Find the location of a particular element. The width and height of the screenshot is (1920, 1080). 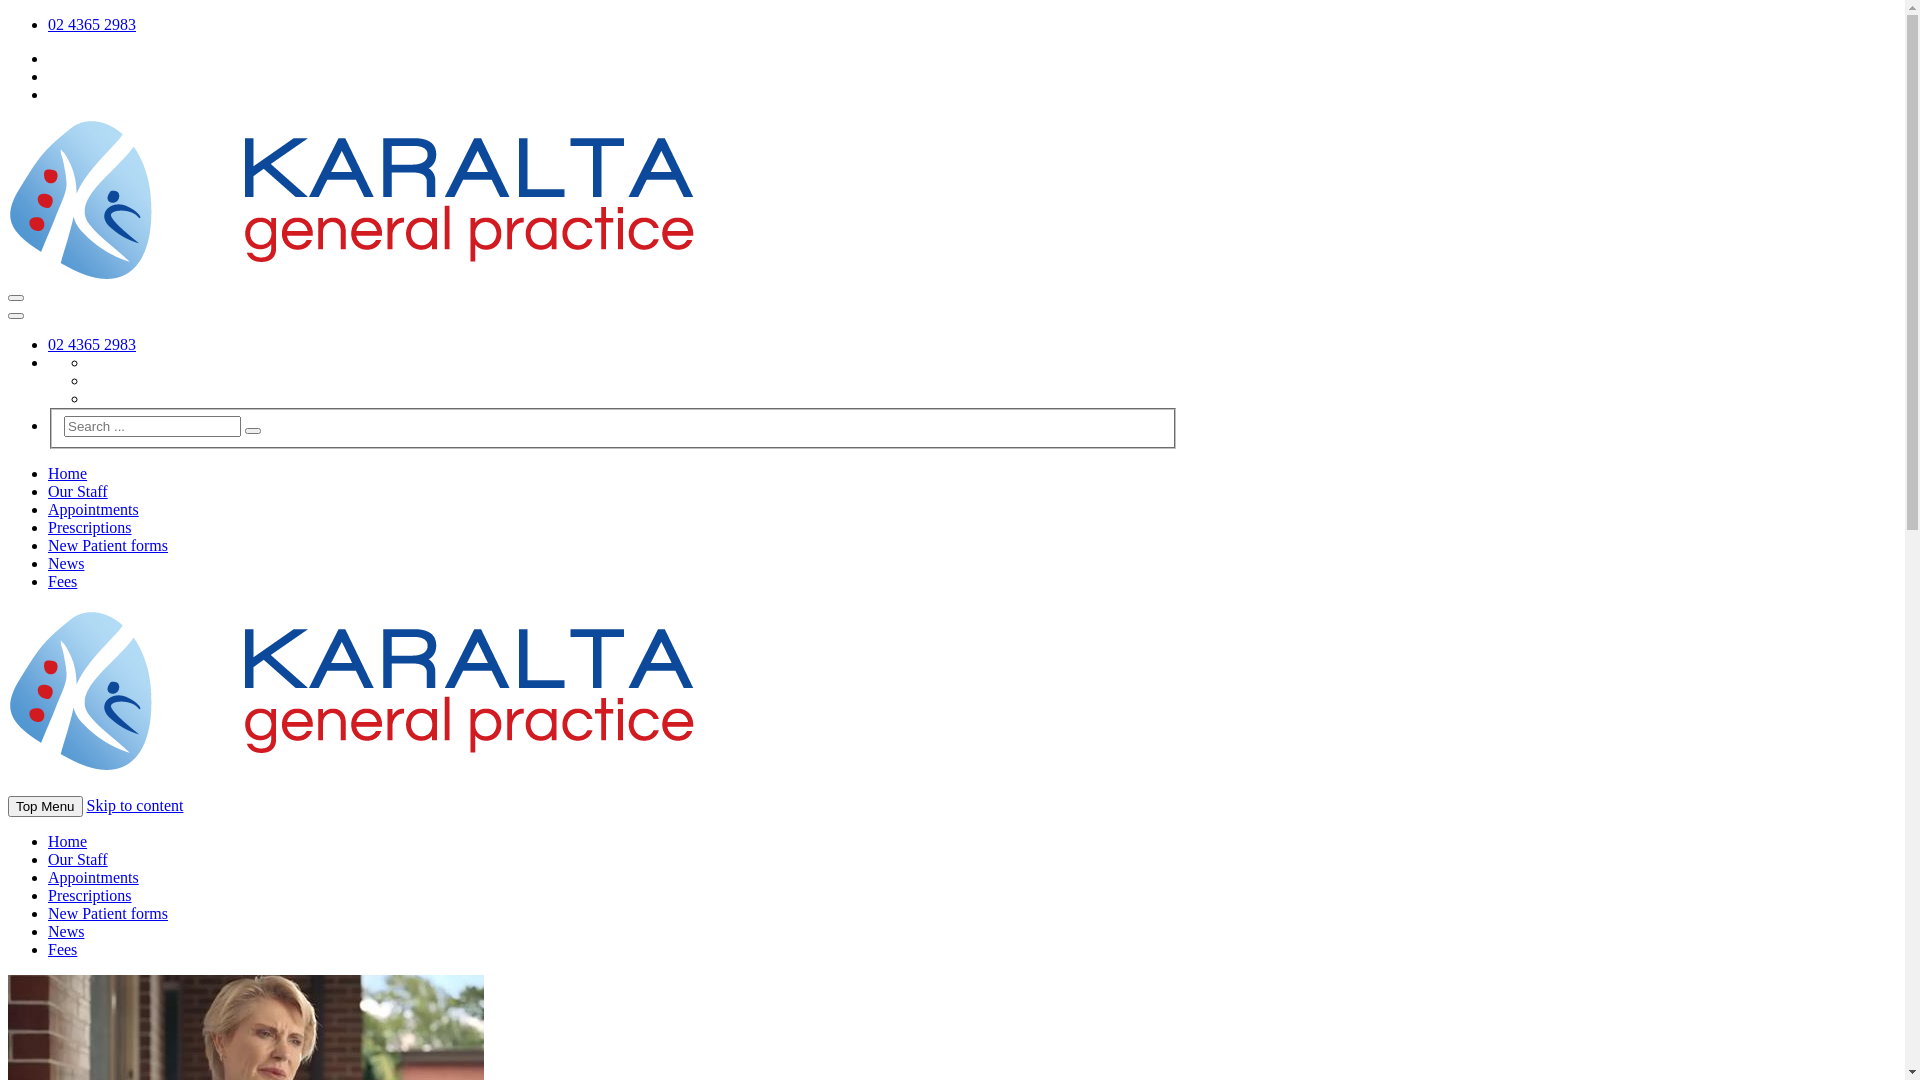

Home is located at coordinates (68, 842).